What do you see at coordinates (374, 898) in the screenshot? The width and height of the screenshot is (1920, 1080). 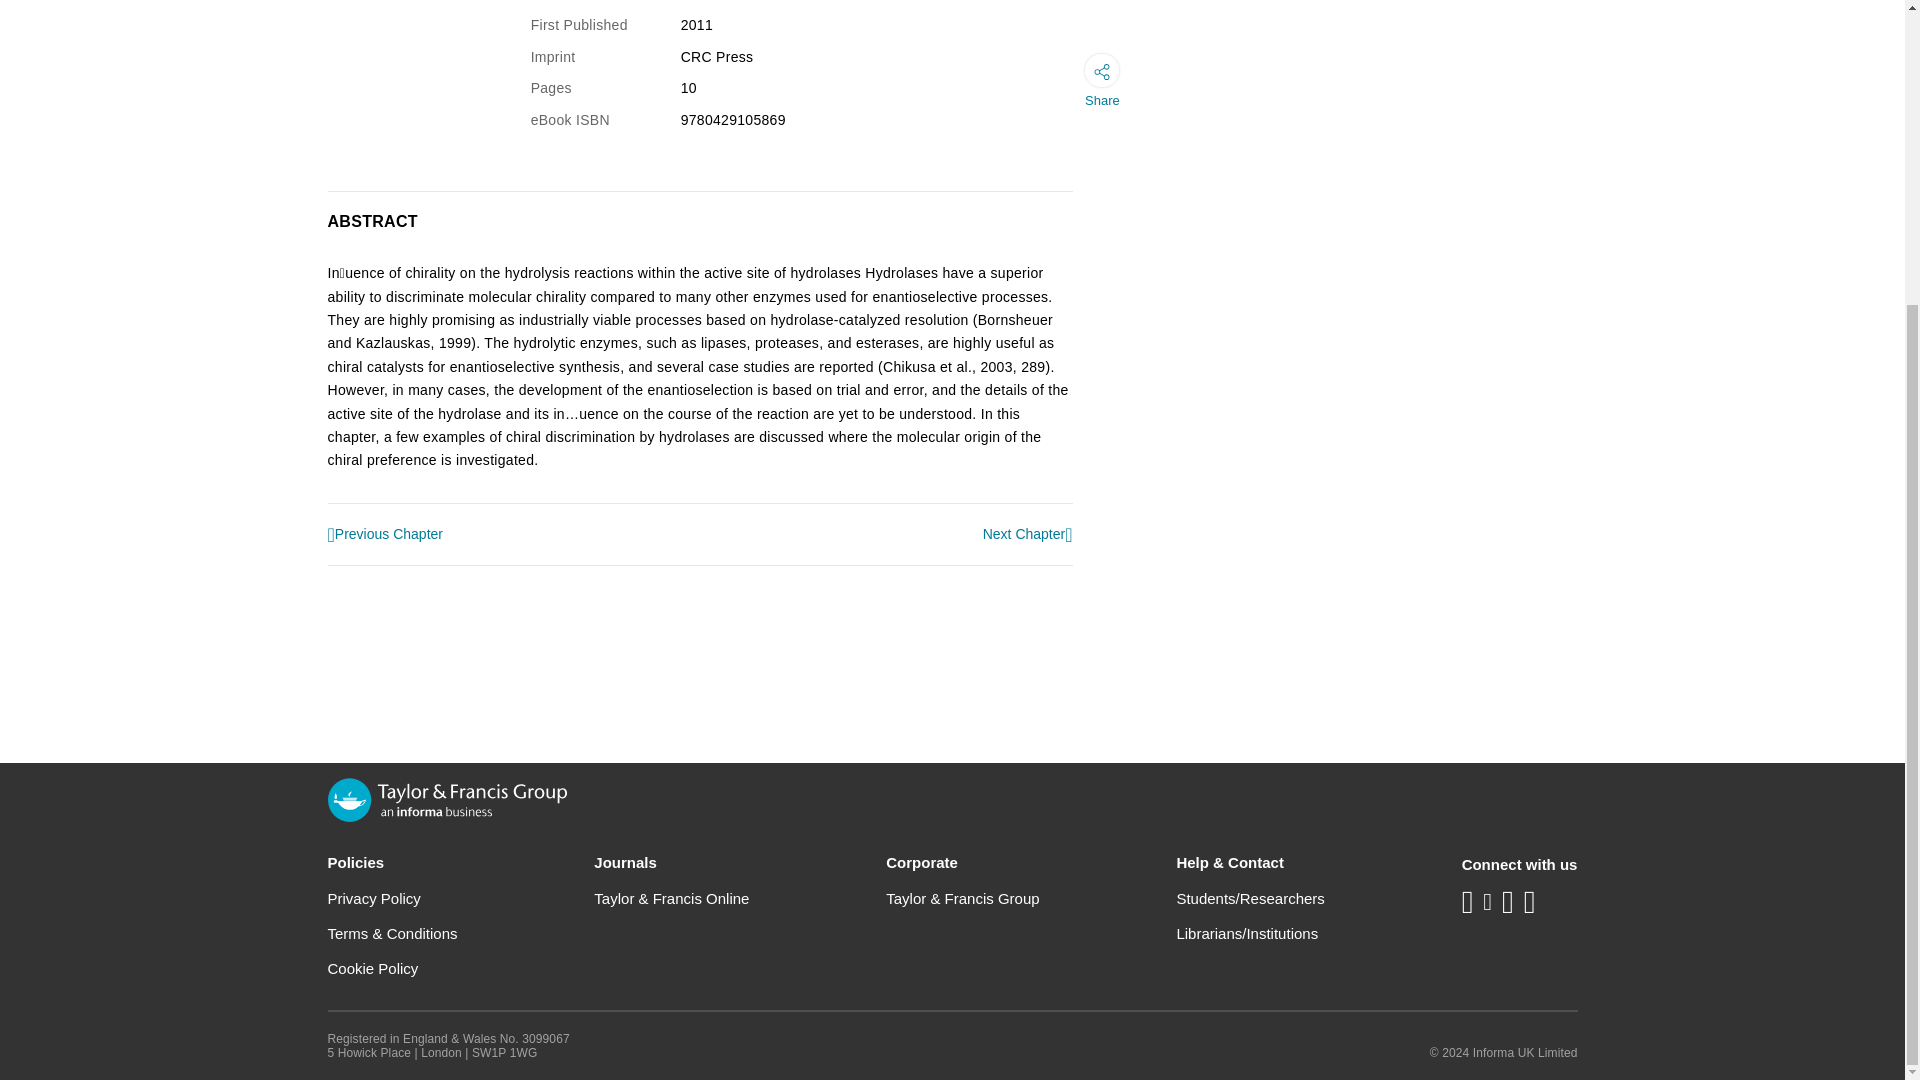 I see `Privacy Policy` at bounding box center [374, 898].